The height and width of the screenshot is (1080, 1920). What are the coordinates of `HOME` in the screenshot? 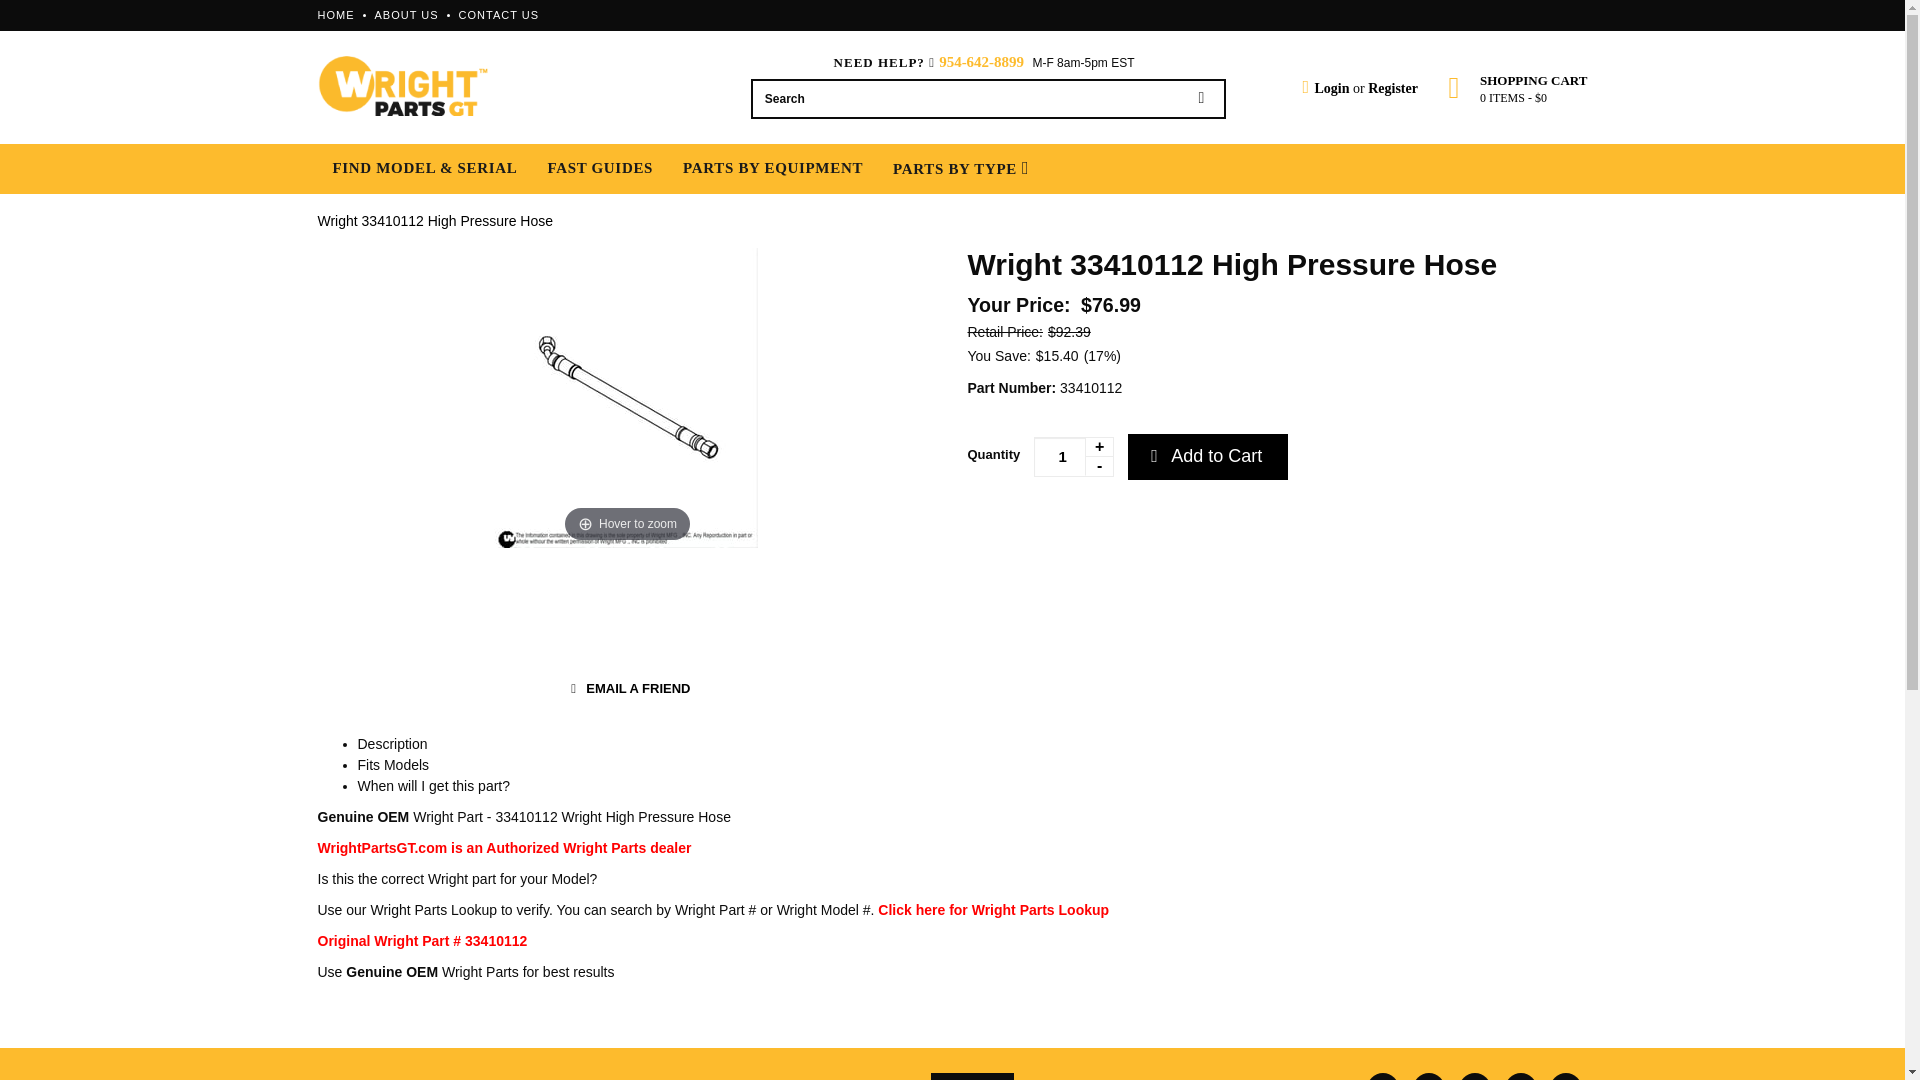 It's located at (336, 14).